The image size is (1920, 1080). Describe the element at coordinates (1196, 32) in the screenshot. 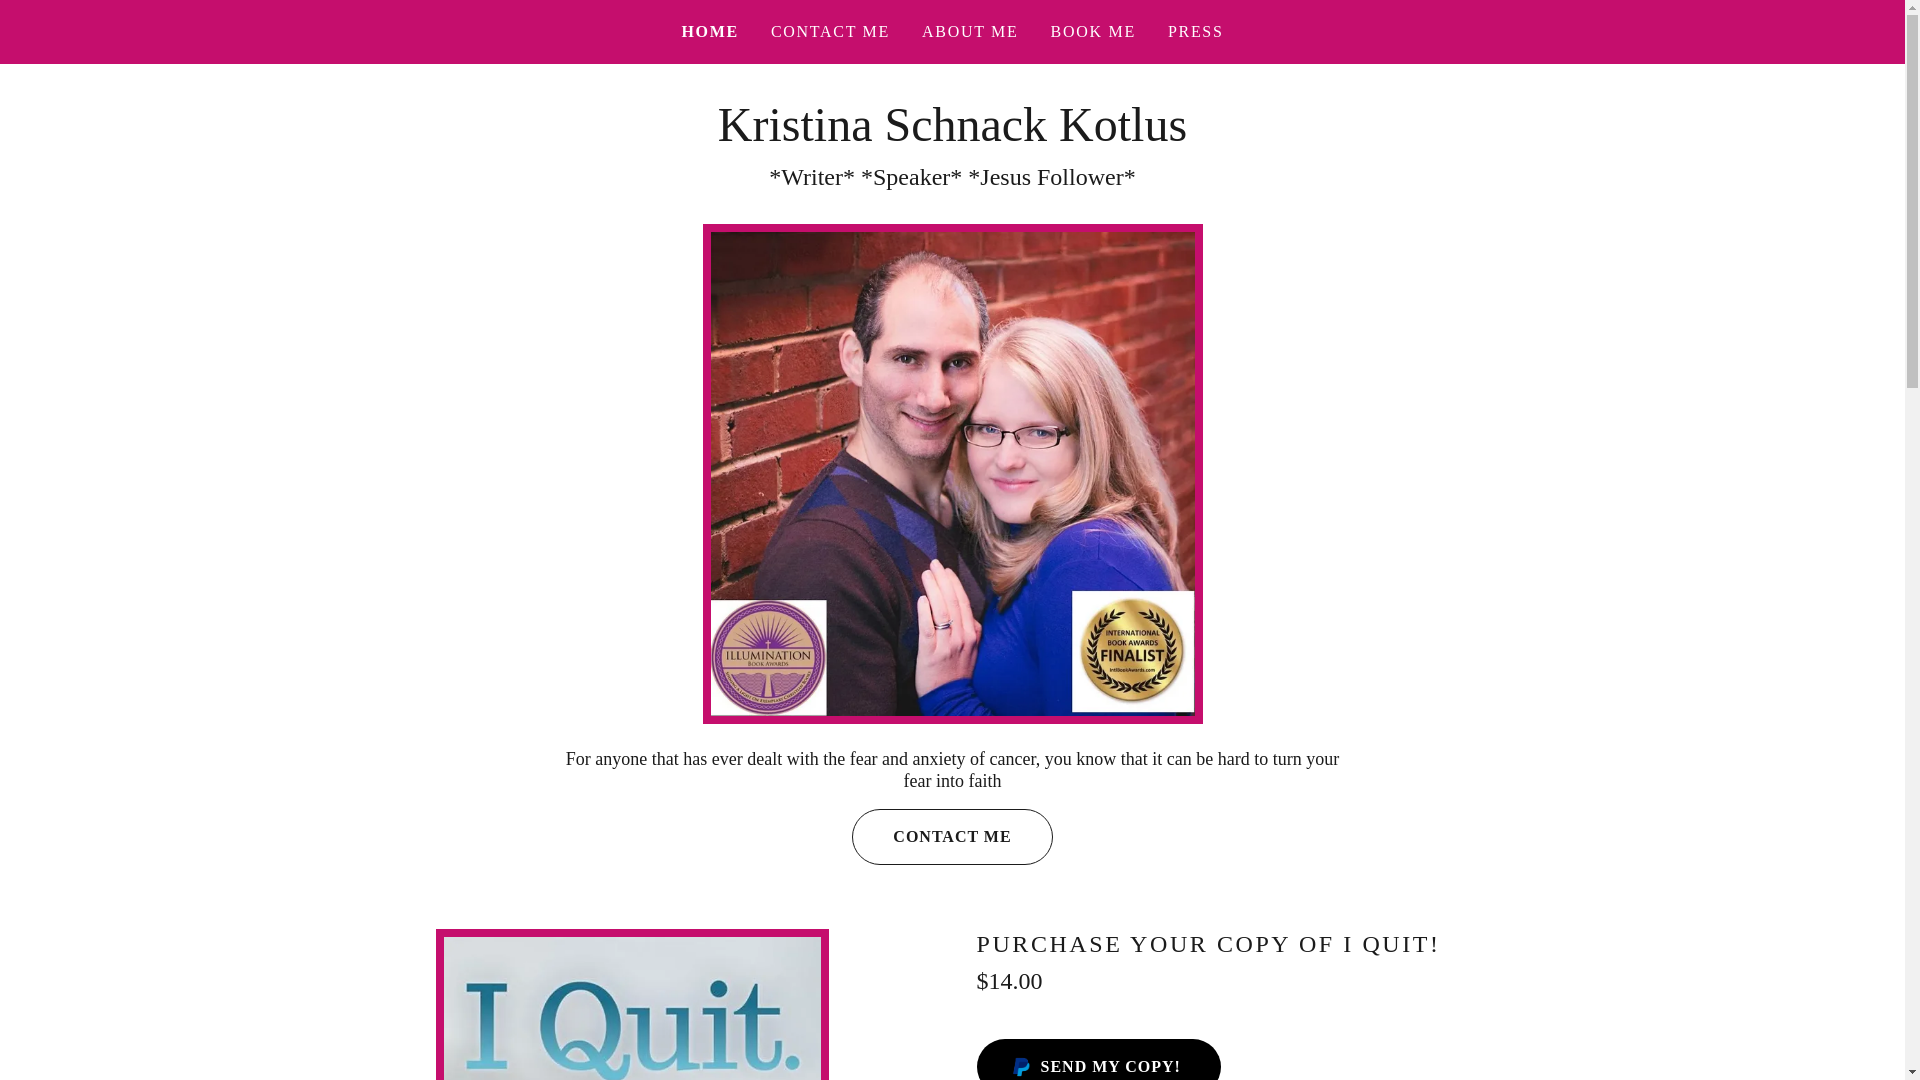

I see `PRESS` at that location.